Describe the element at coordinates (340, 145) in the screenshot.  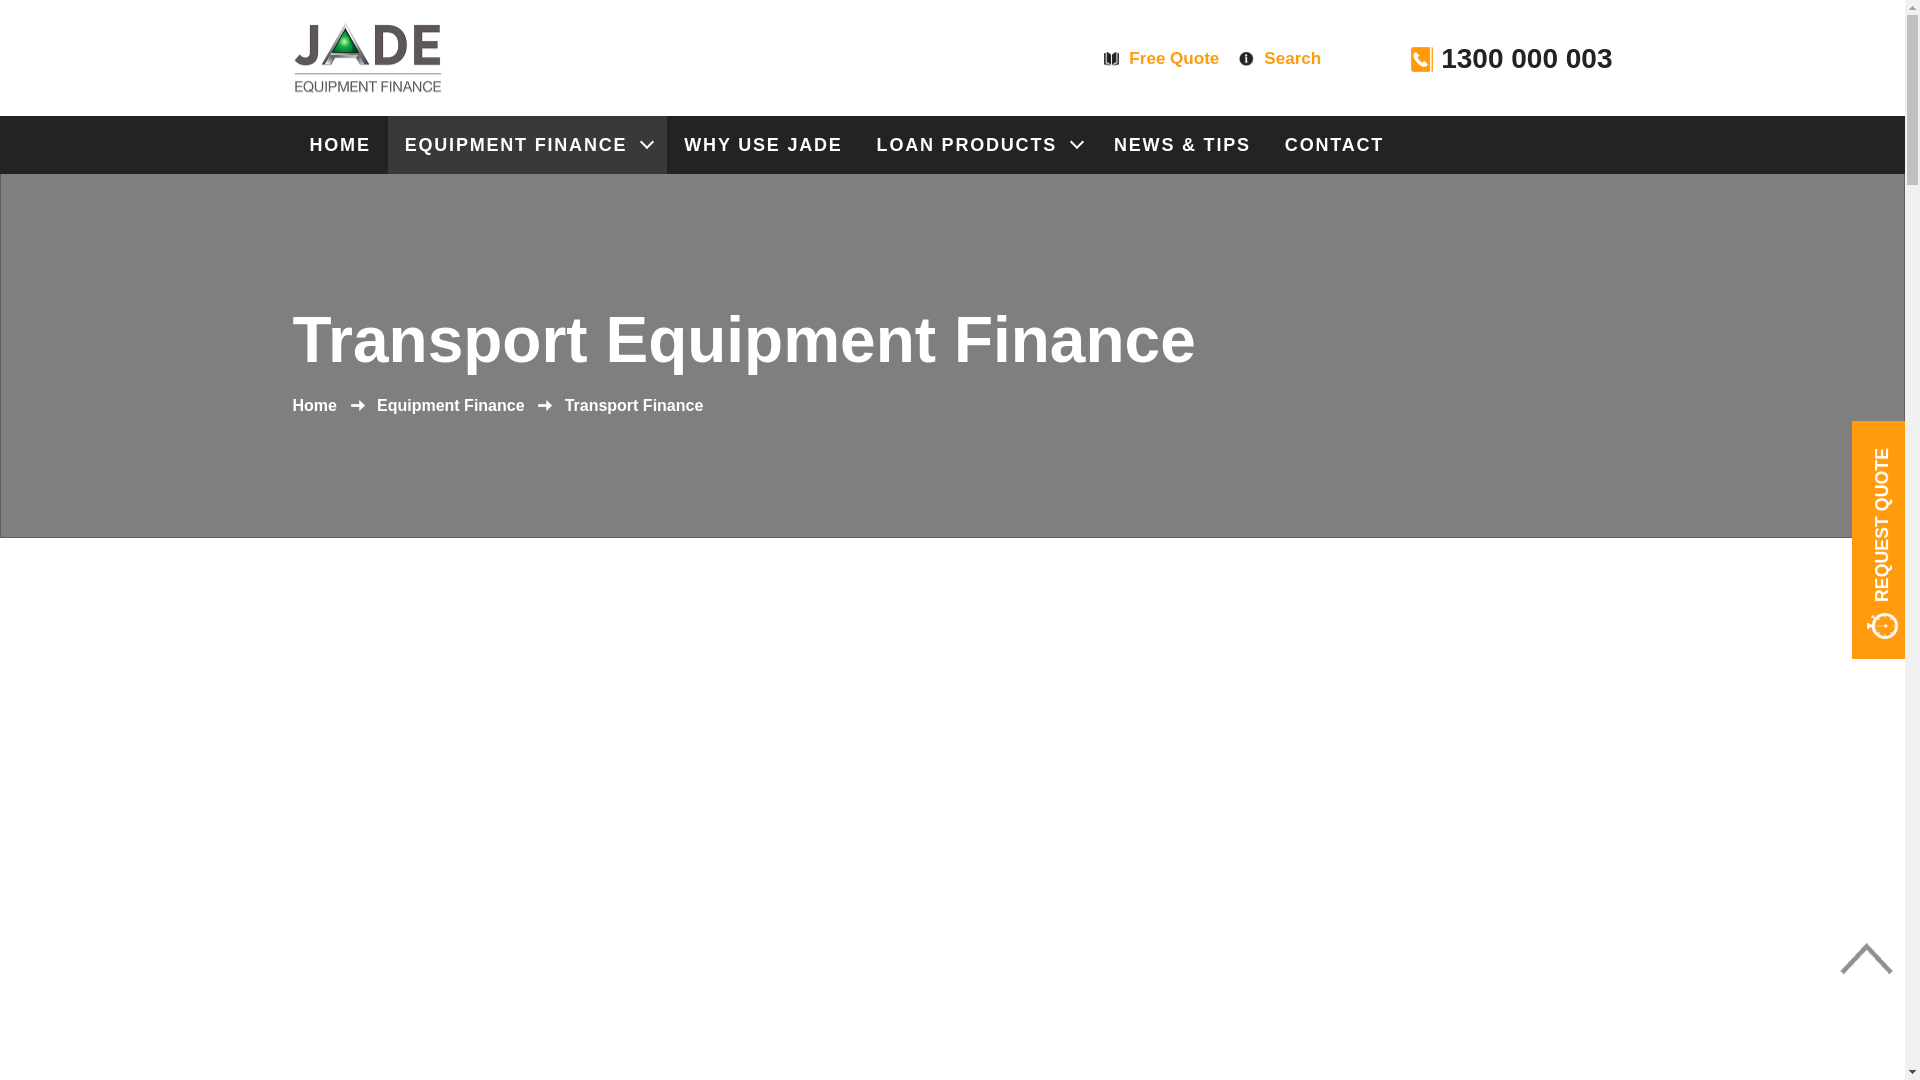
I see `HOME` at that location.